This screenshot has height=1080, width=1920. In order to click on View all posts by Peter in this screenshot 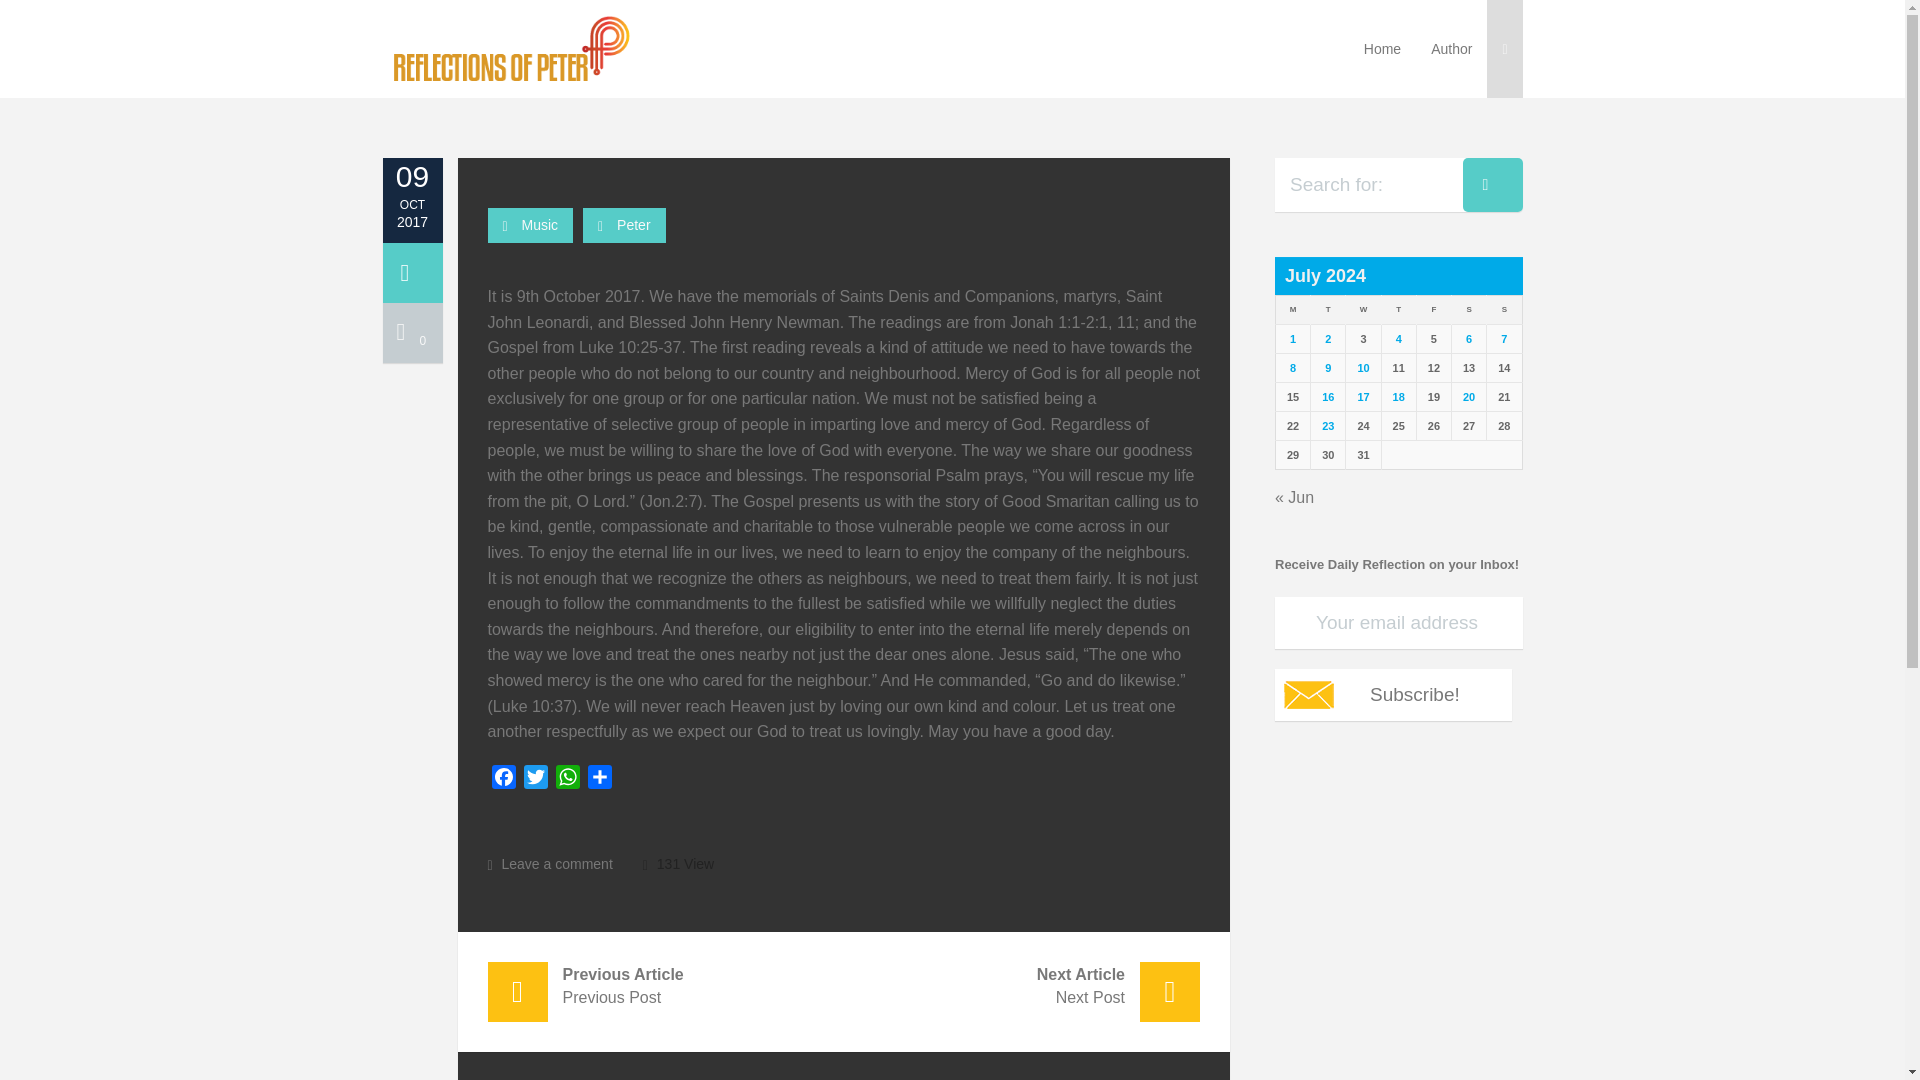, I will do `click(633, 225)`.